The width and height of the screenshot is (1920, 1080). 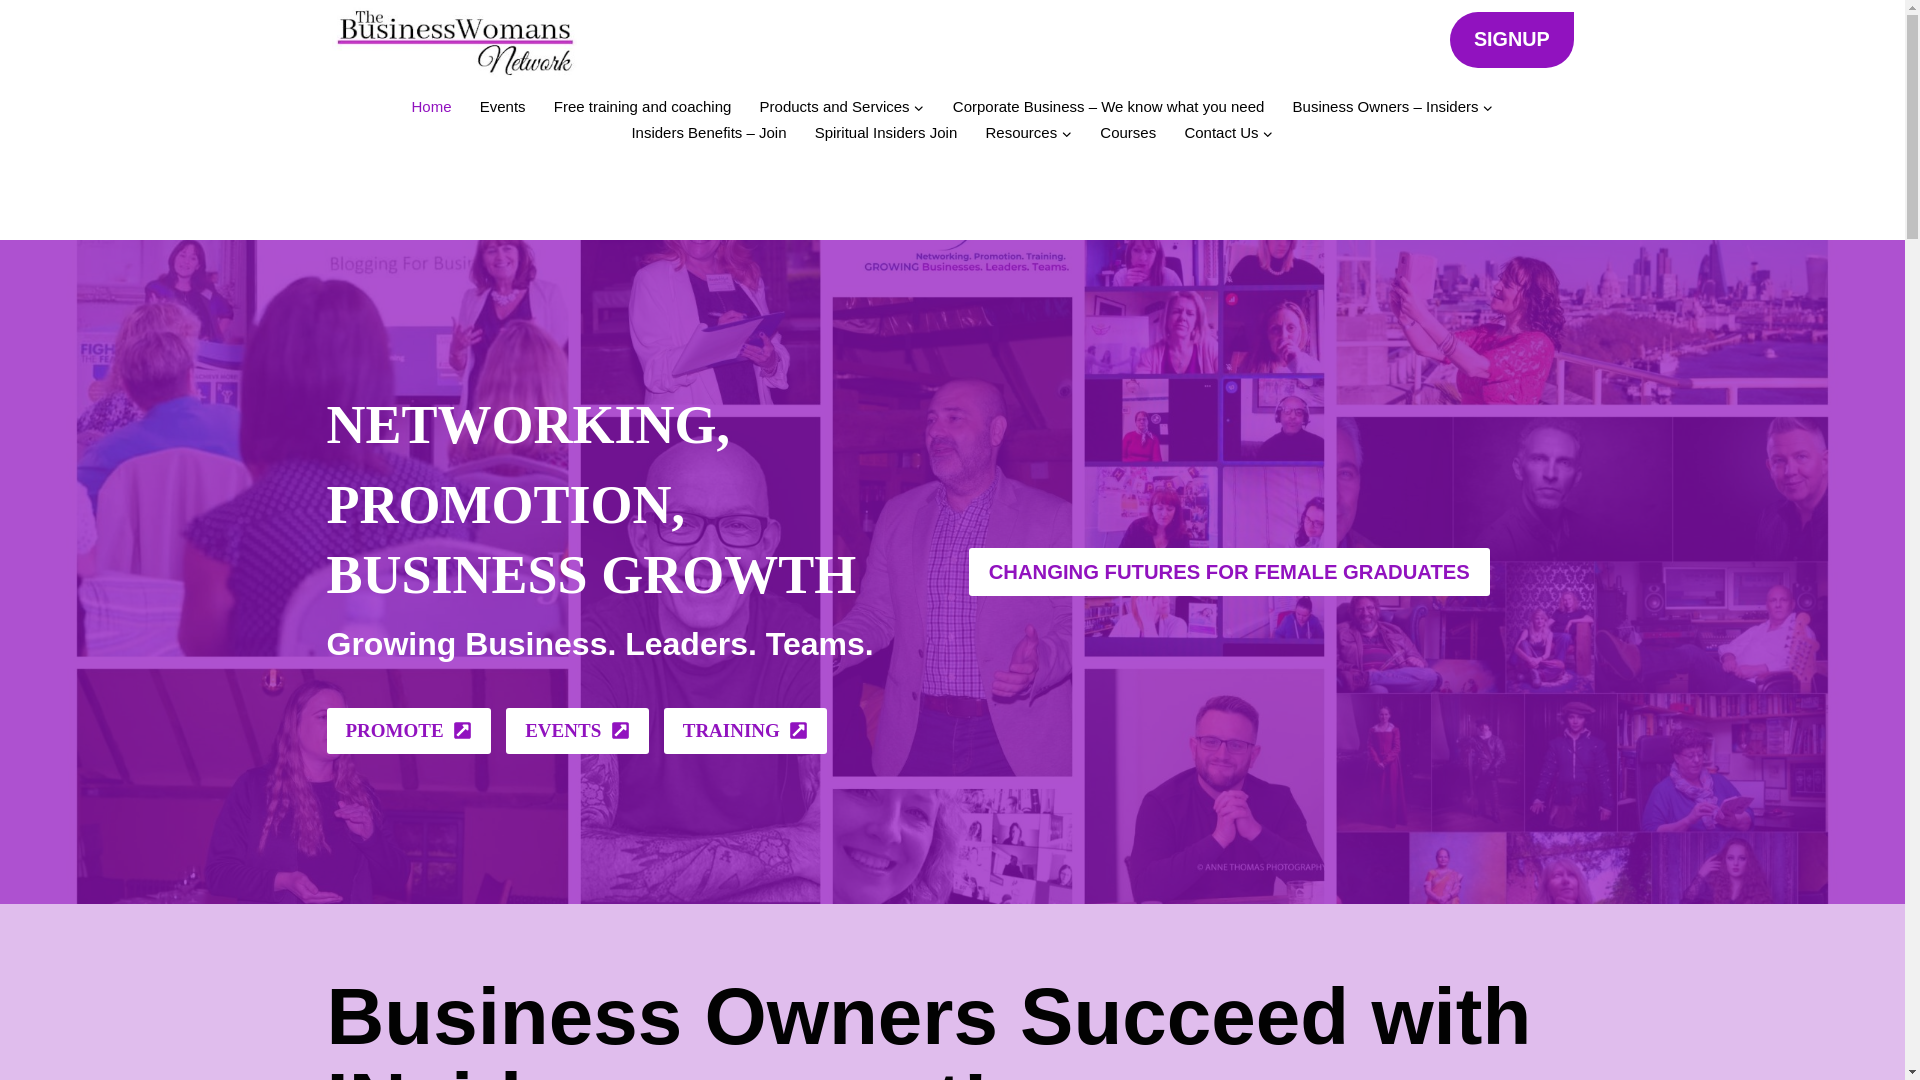 What do you see at coordinates (1510, 38) in the screenshot?
I see `SIGNUP` at bounding box center [1510, 38].